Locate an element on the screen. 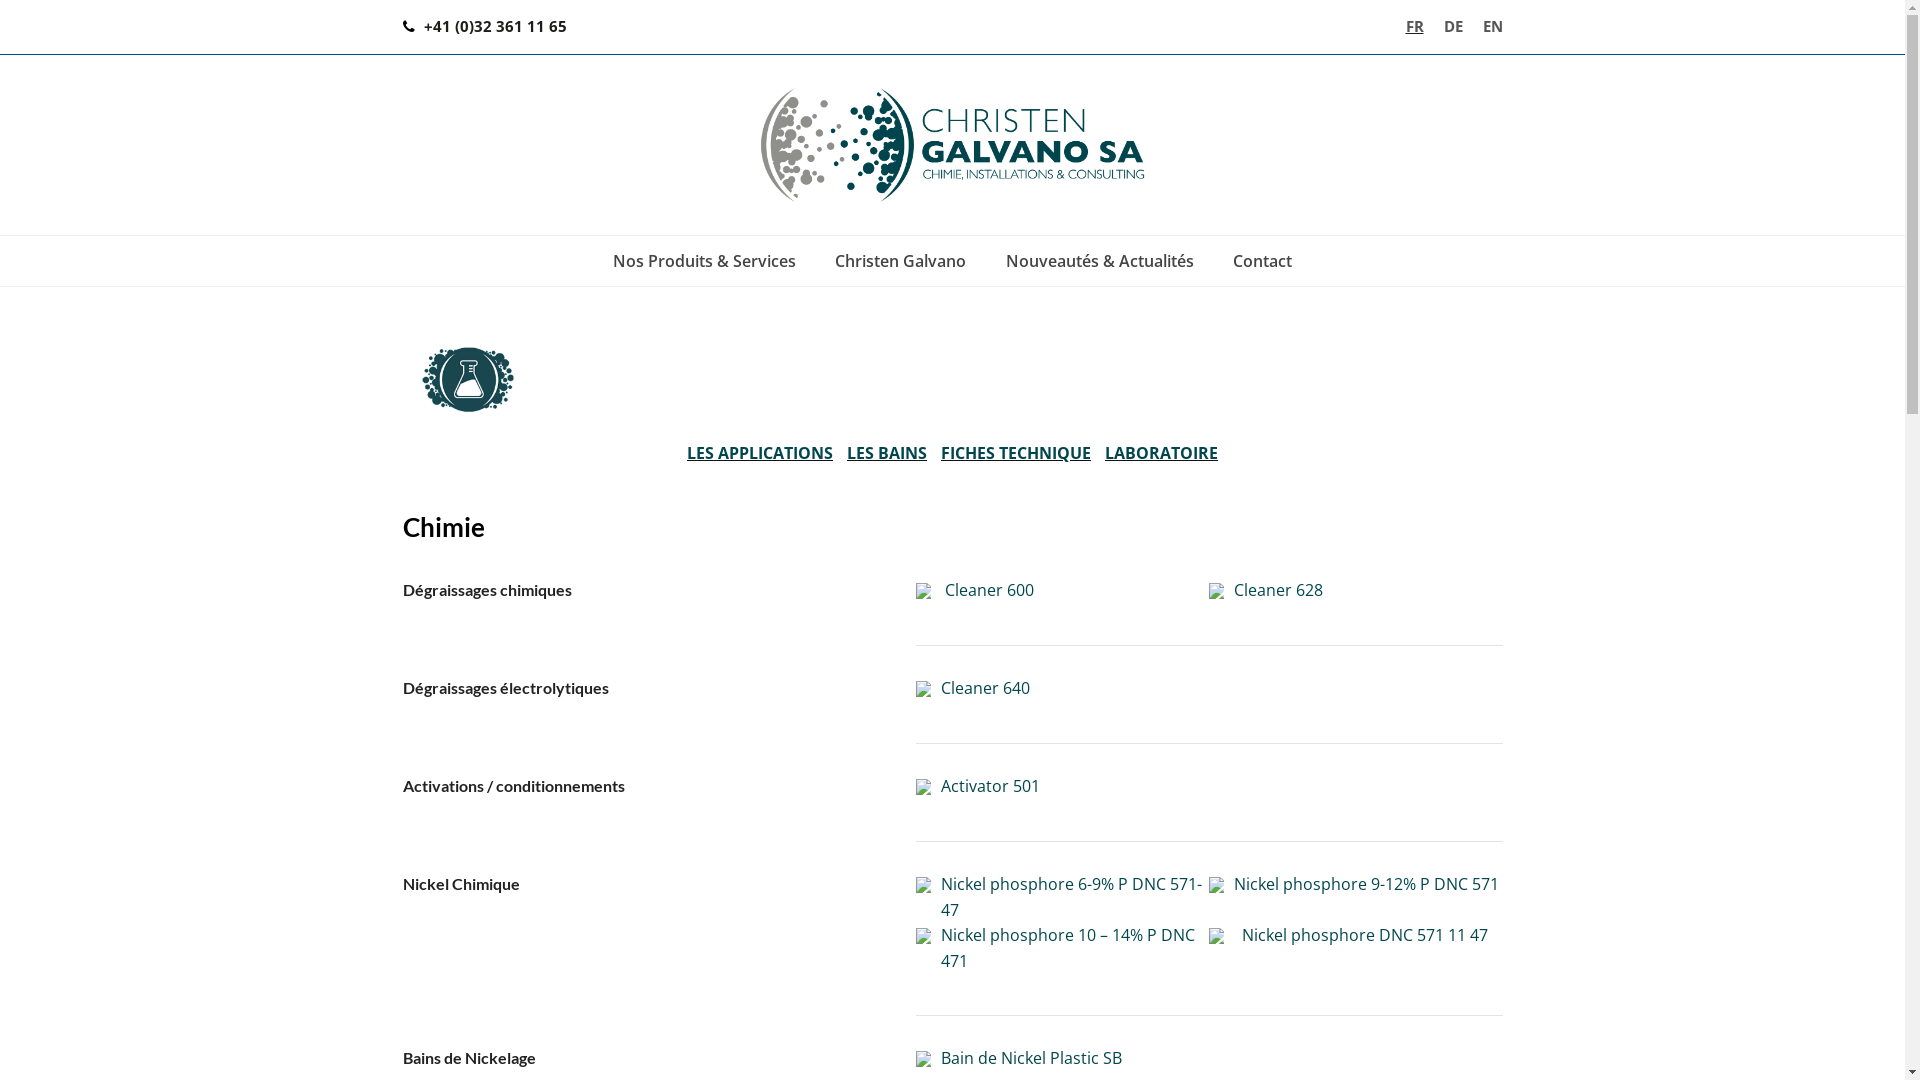  Bain de Nickel Plastic SB is located at coordinates (1032, 1058).